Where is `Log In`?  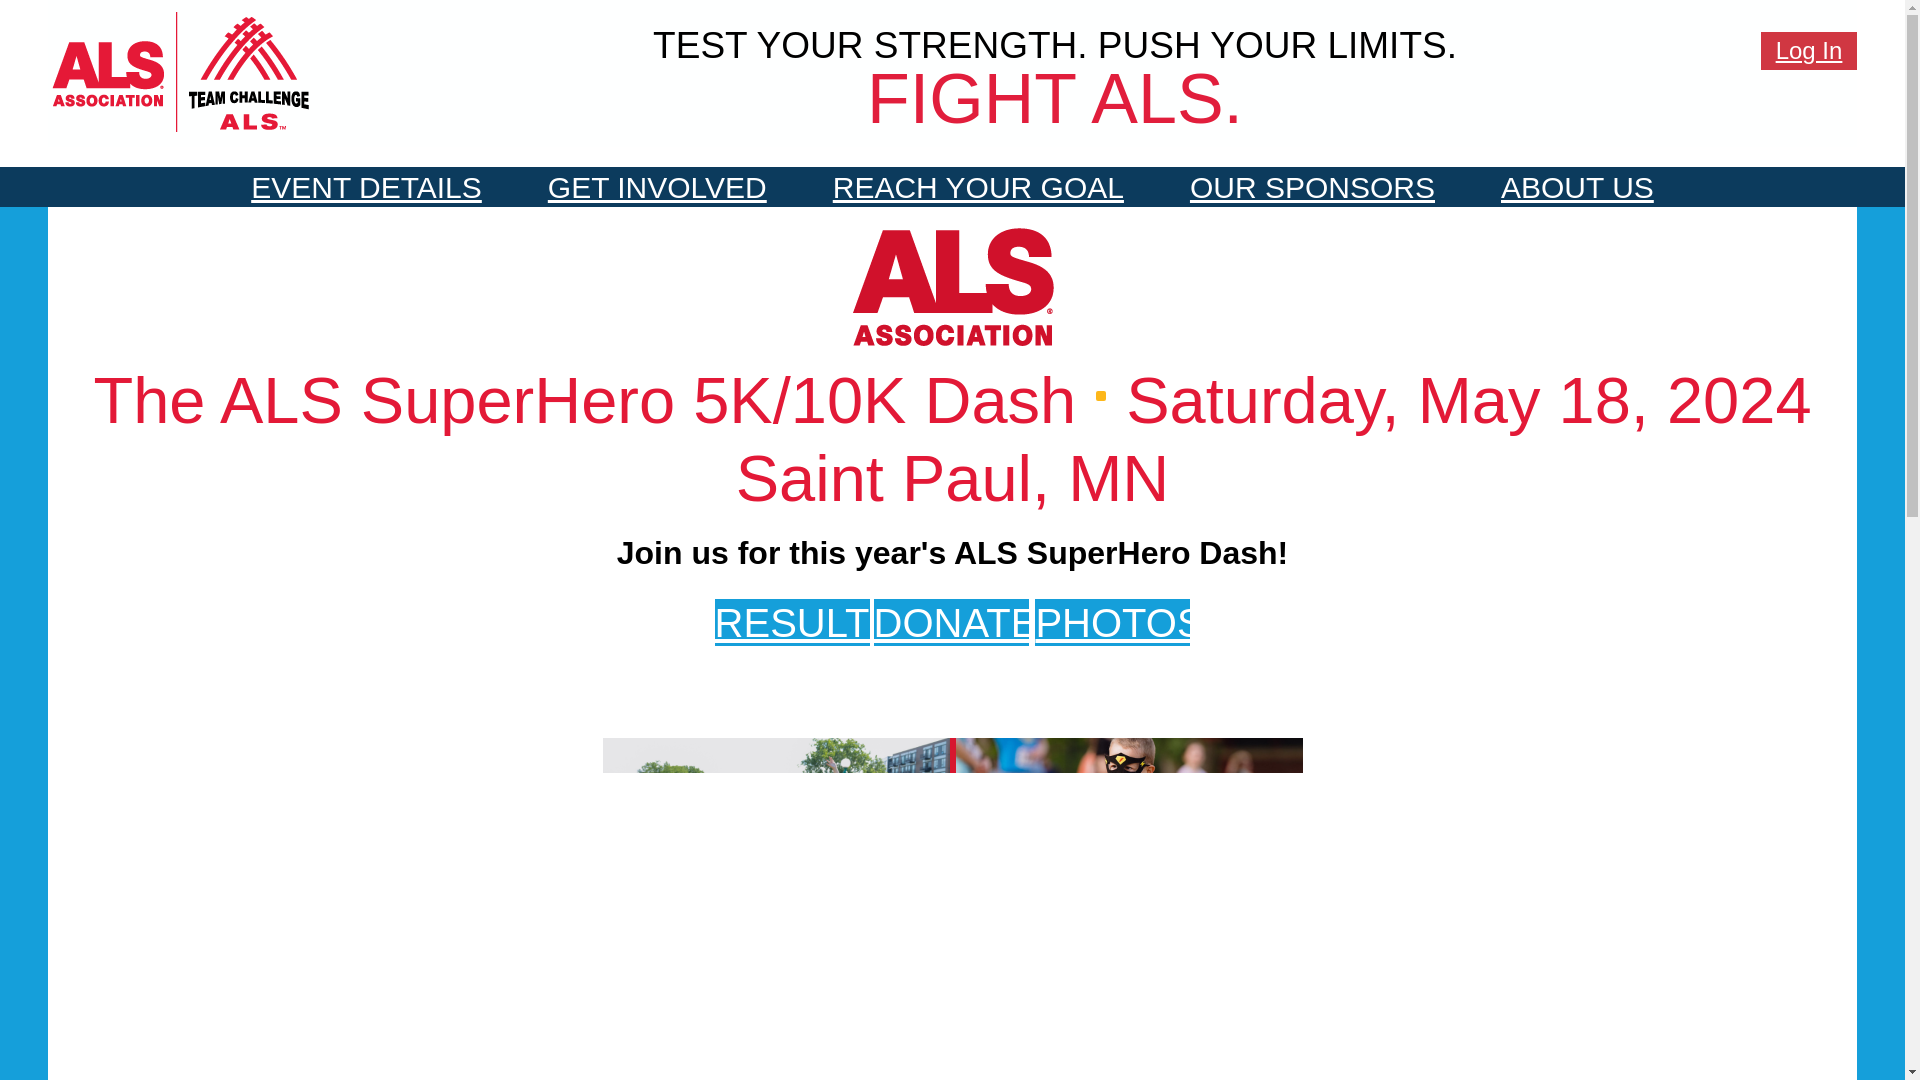
Log In is located at coordinates (1809, 51).